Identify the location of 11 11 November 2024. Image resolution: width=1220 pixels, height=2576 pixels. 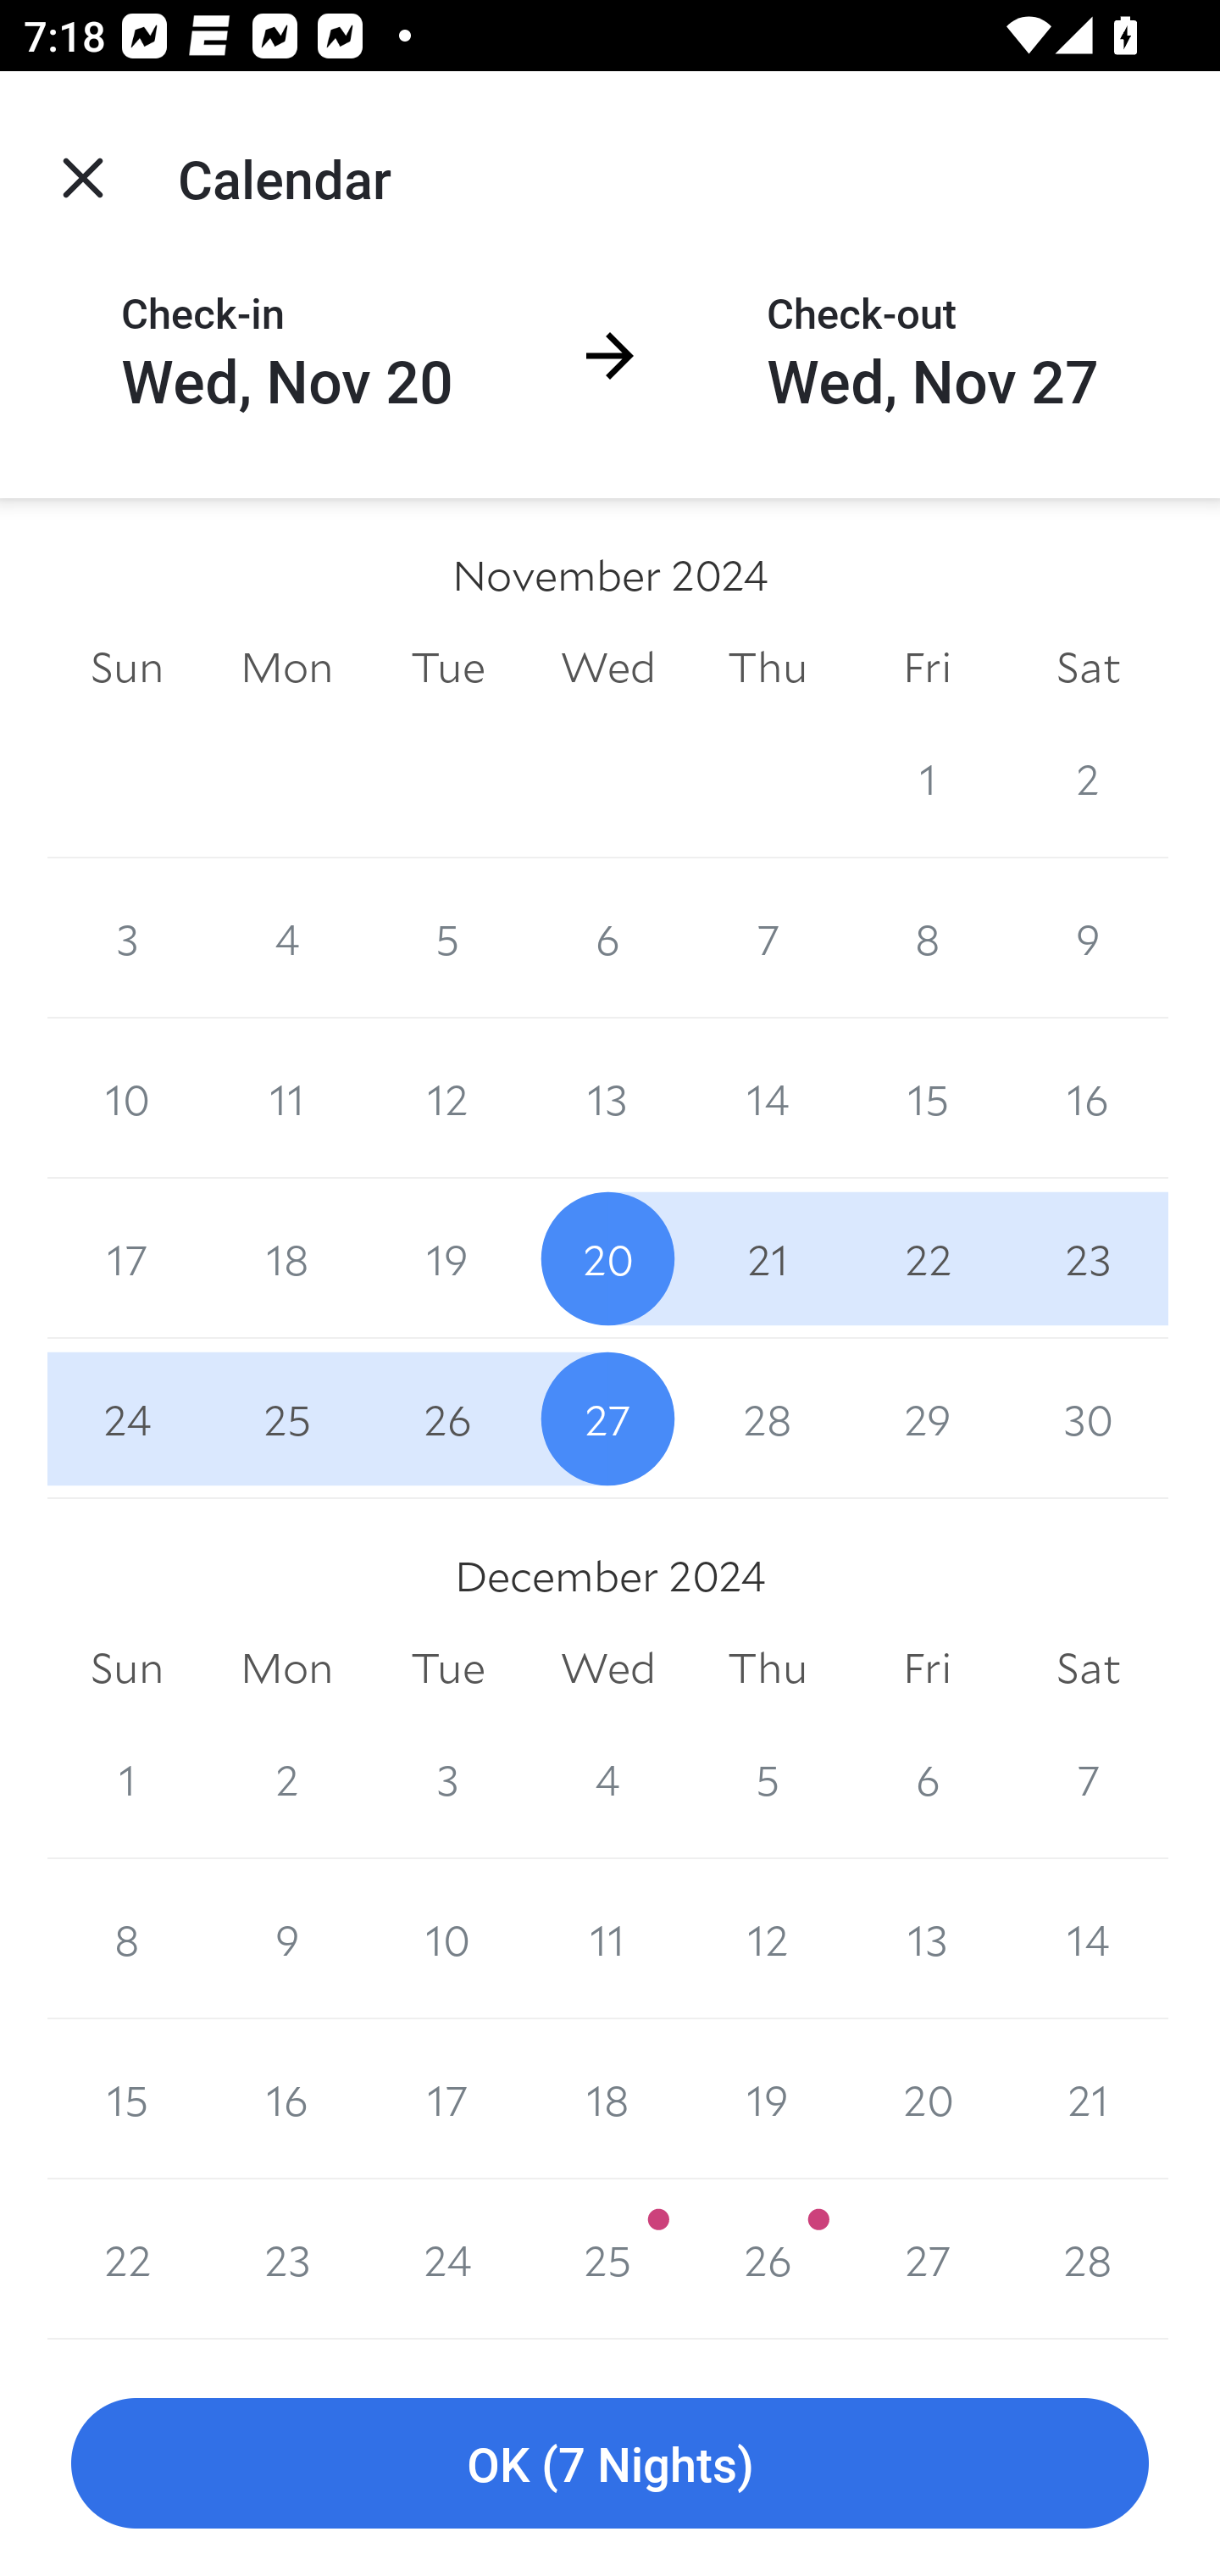
(286, 1098).